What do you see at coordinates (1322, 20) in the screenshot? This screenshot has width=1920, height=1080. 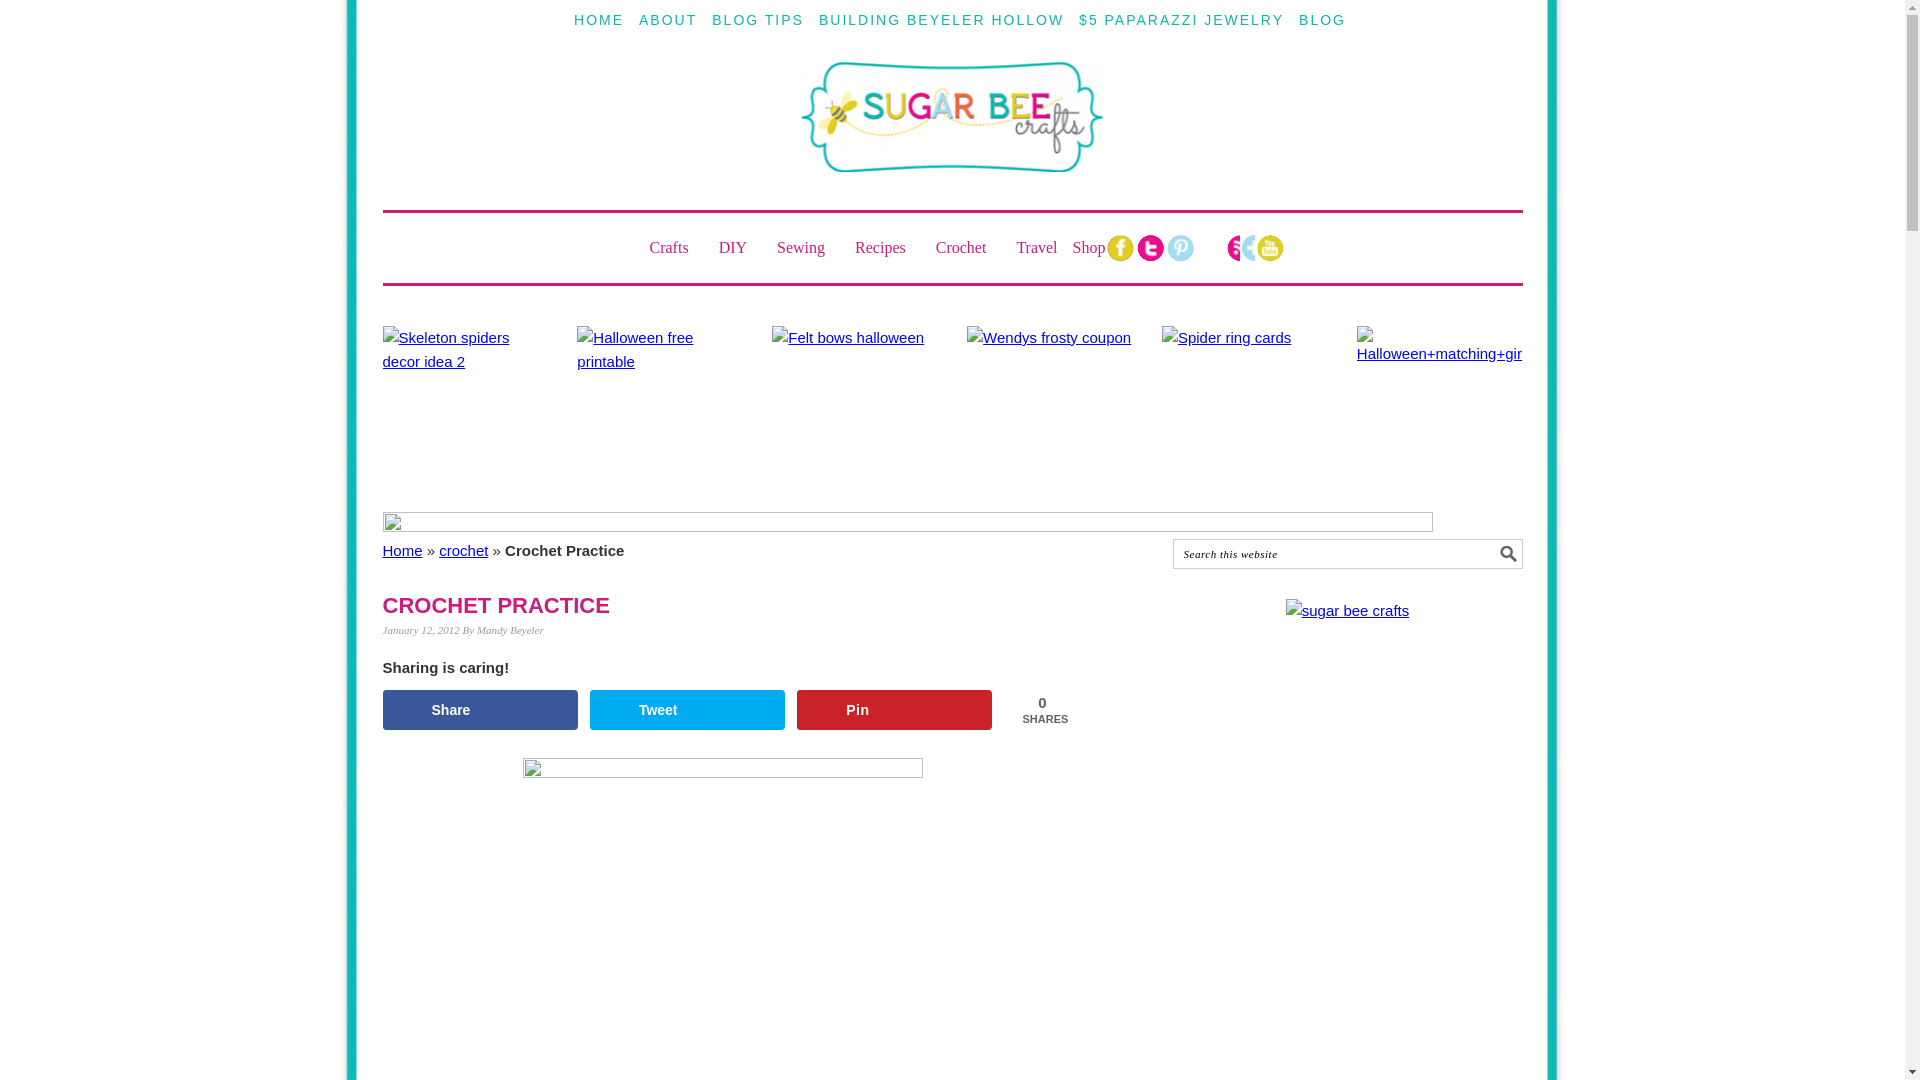 I see `BLOG` at bounding box center [1322, 20].